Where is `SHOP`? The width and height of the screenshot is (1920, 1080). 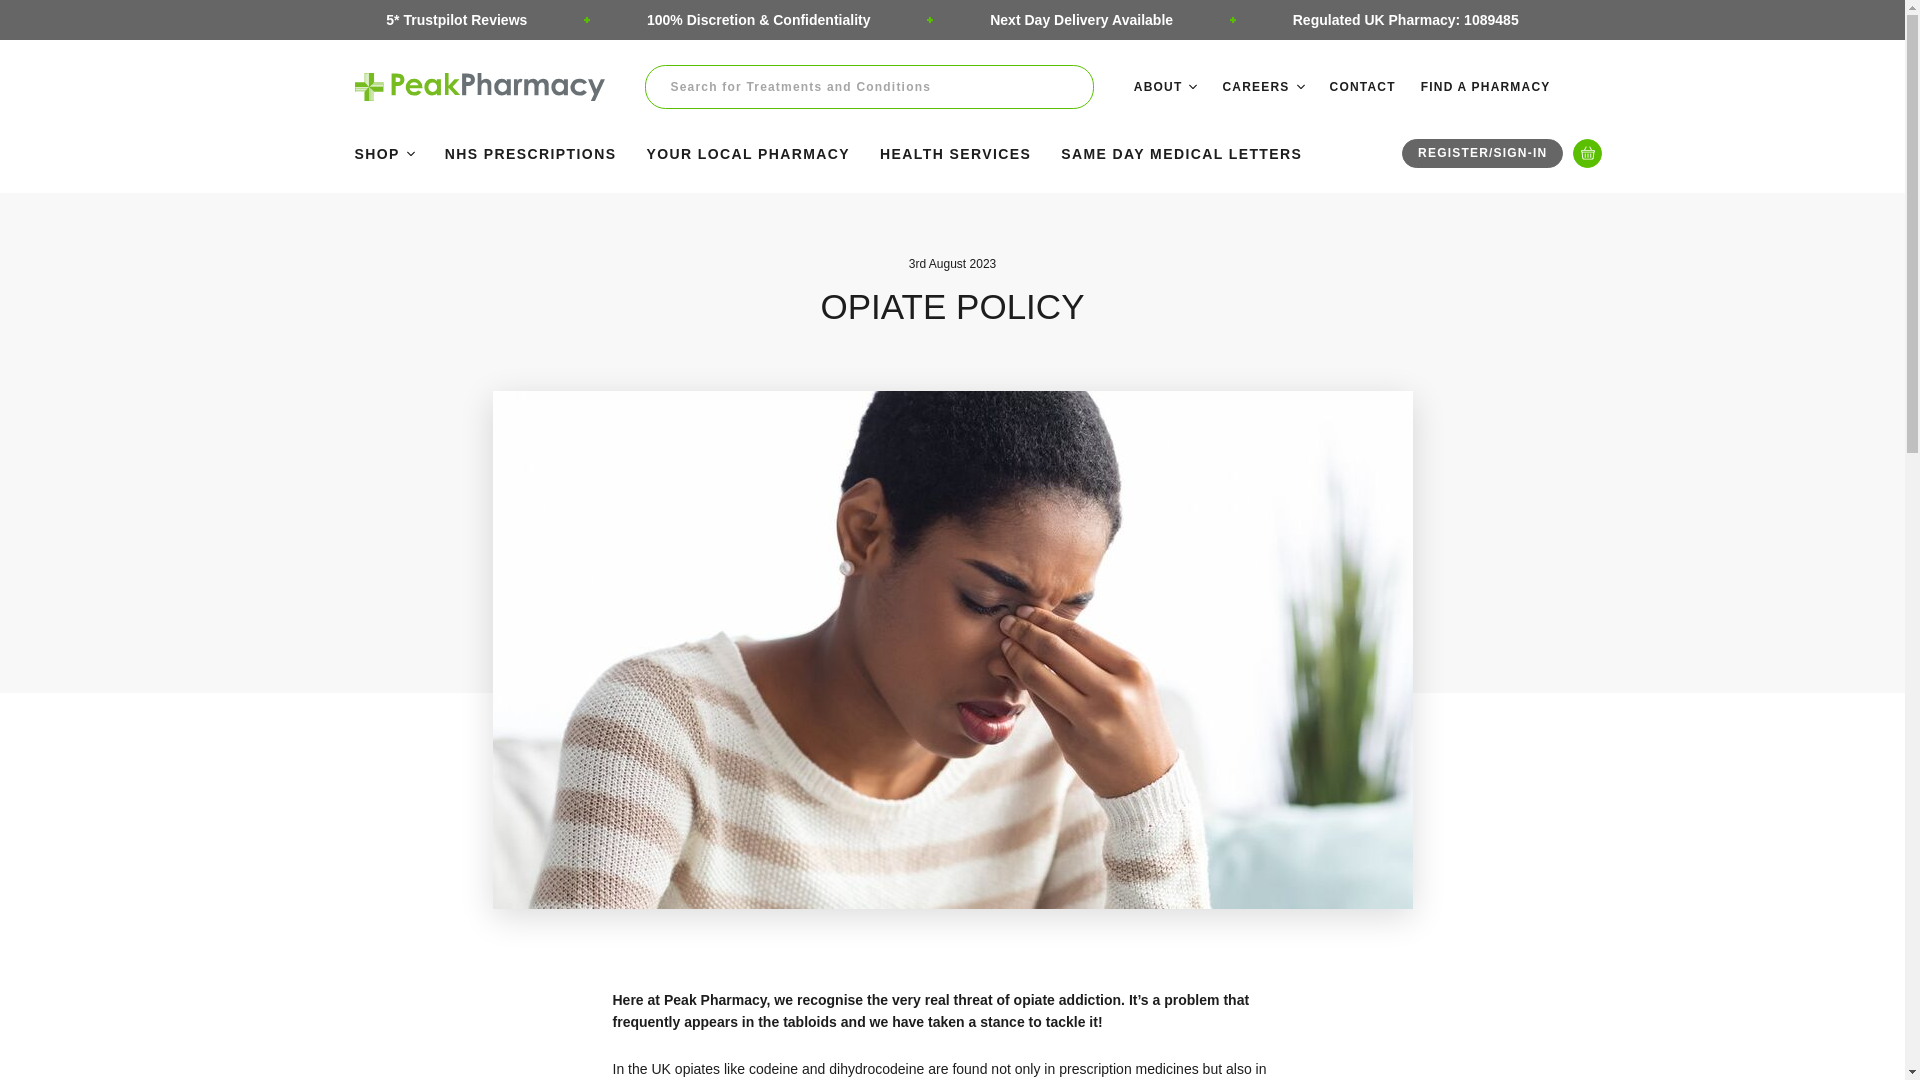 SHOP is located at coordinates (384, 152).